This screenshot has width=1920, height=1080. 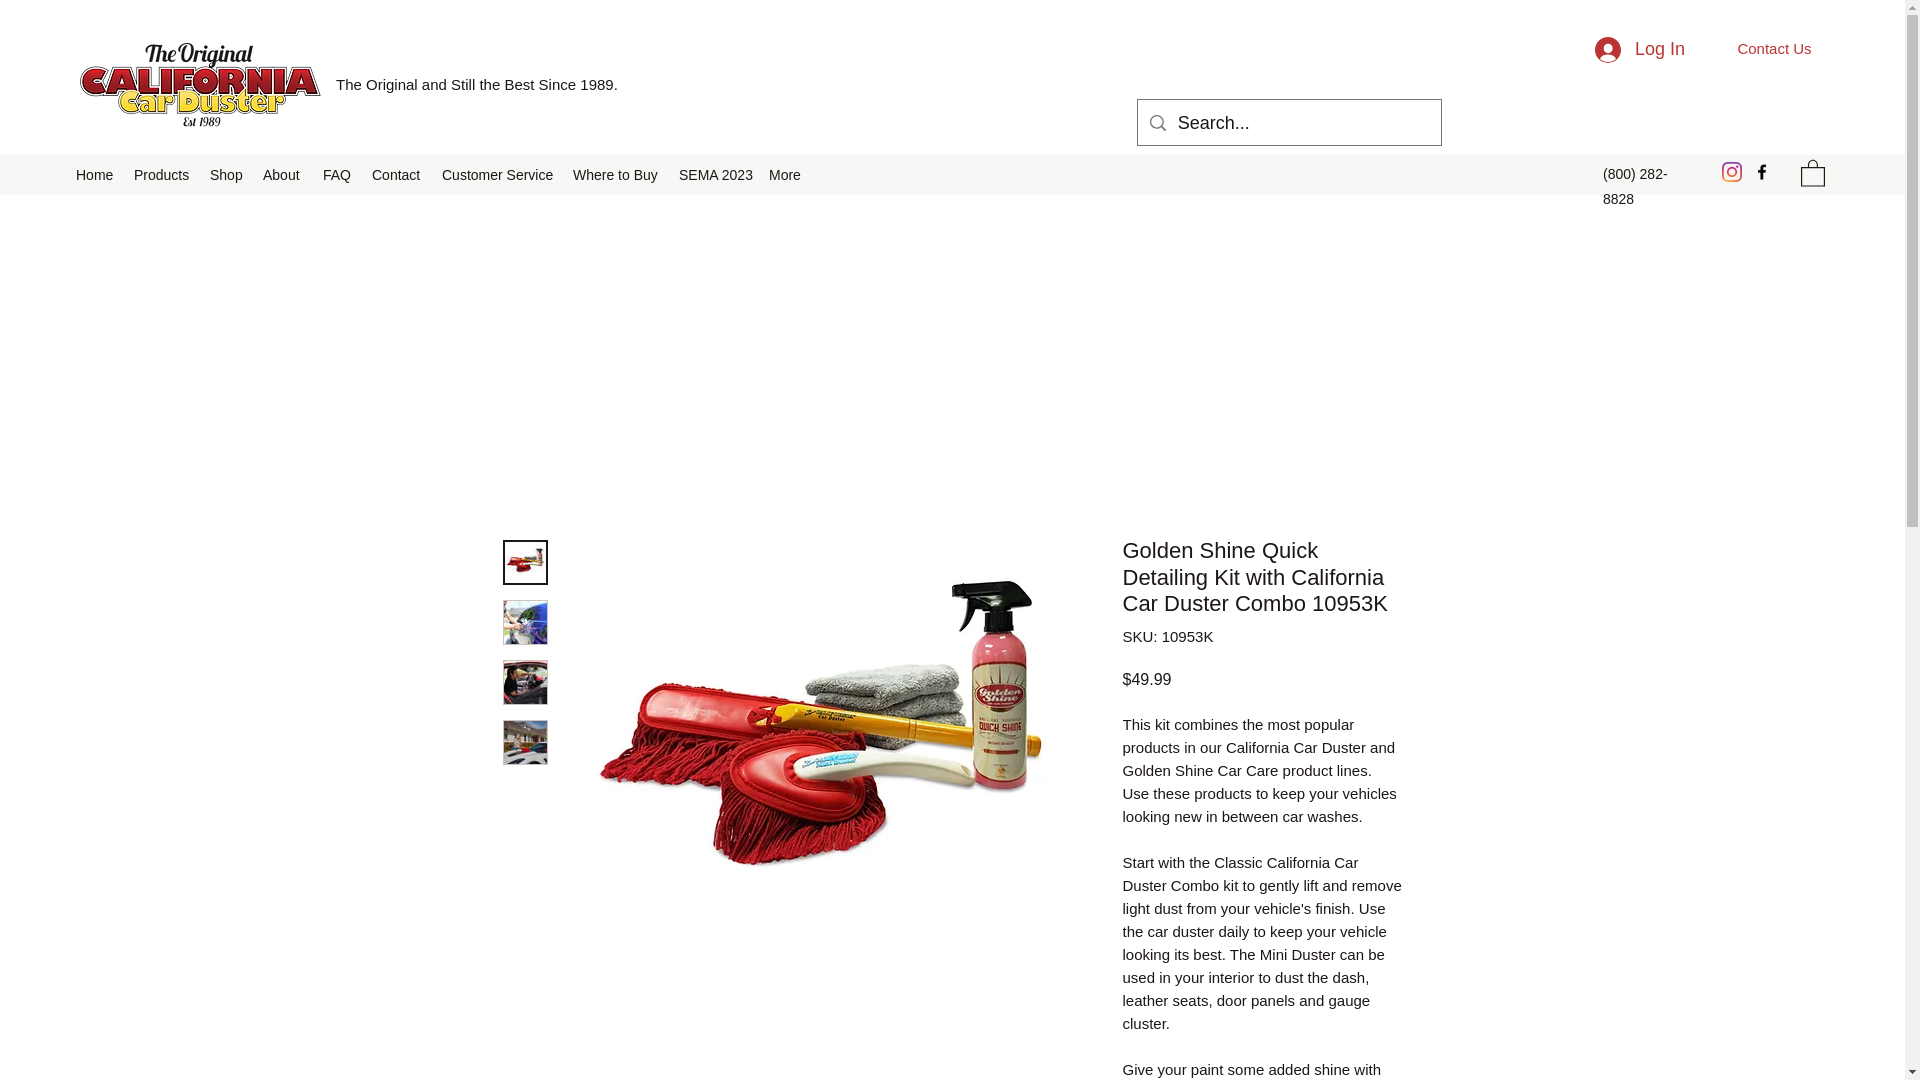 I want to click on SEMA 2023, so click(x=713, y=174).